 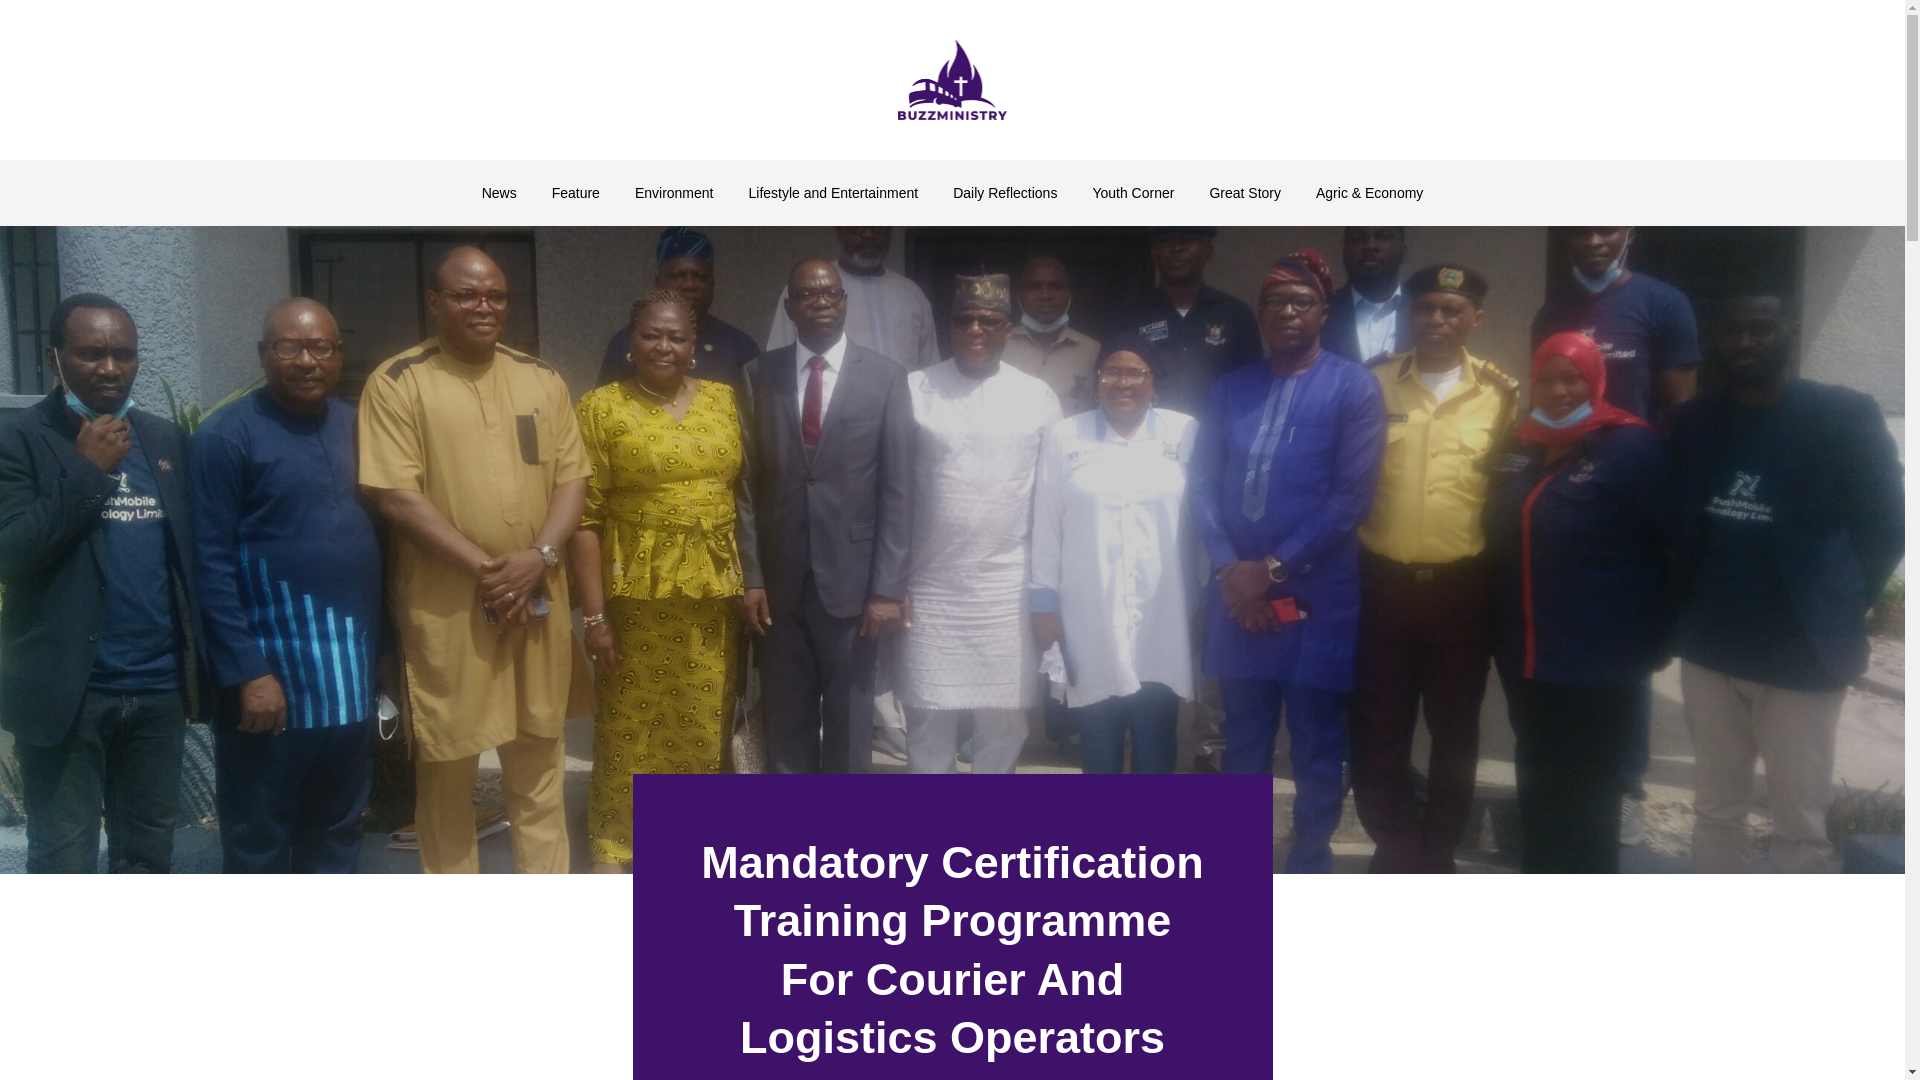 What do you see at coordinates (1132, 192) in the screenshot?
I see `Youth Corner` at bounding box center [1132, 192].